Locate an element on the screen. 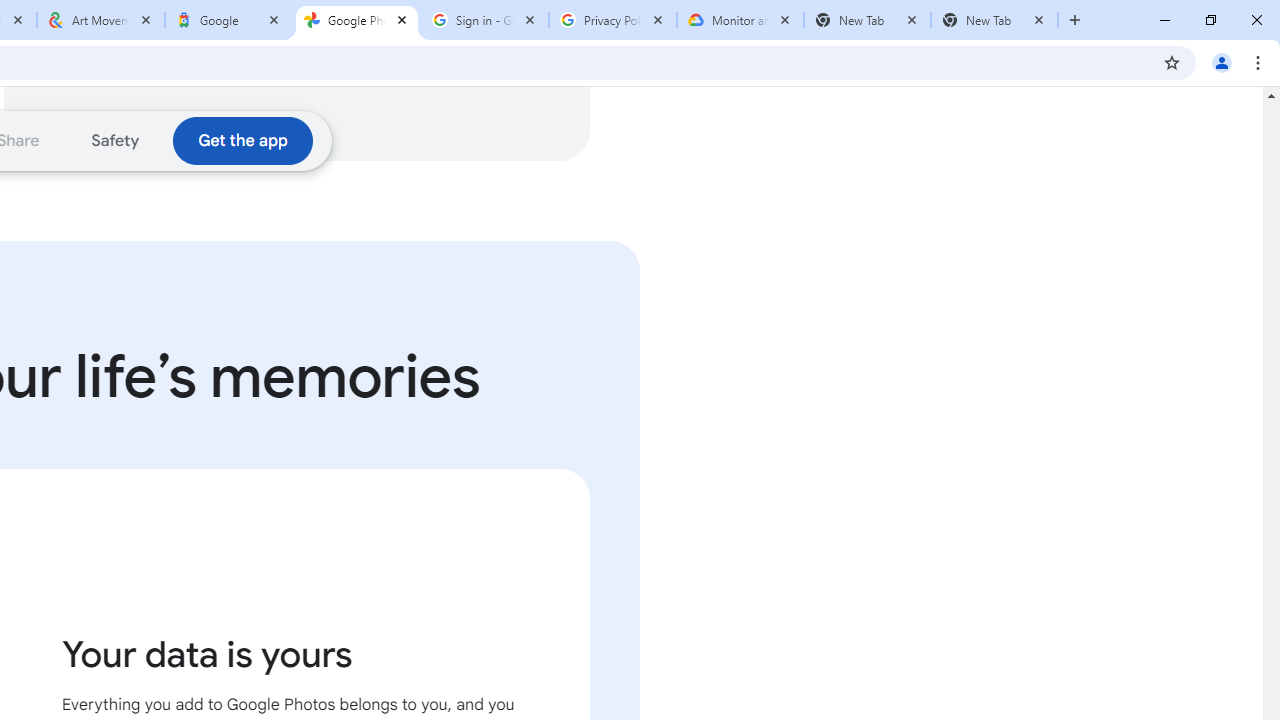 The image size is (1280, 720). Download the Google Photos app is located at coordinates (242, 140).